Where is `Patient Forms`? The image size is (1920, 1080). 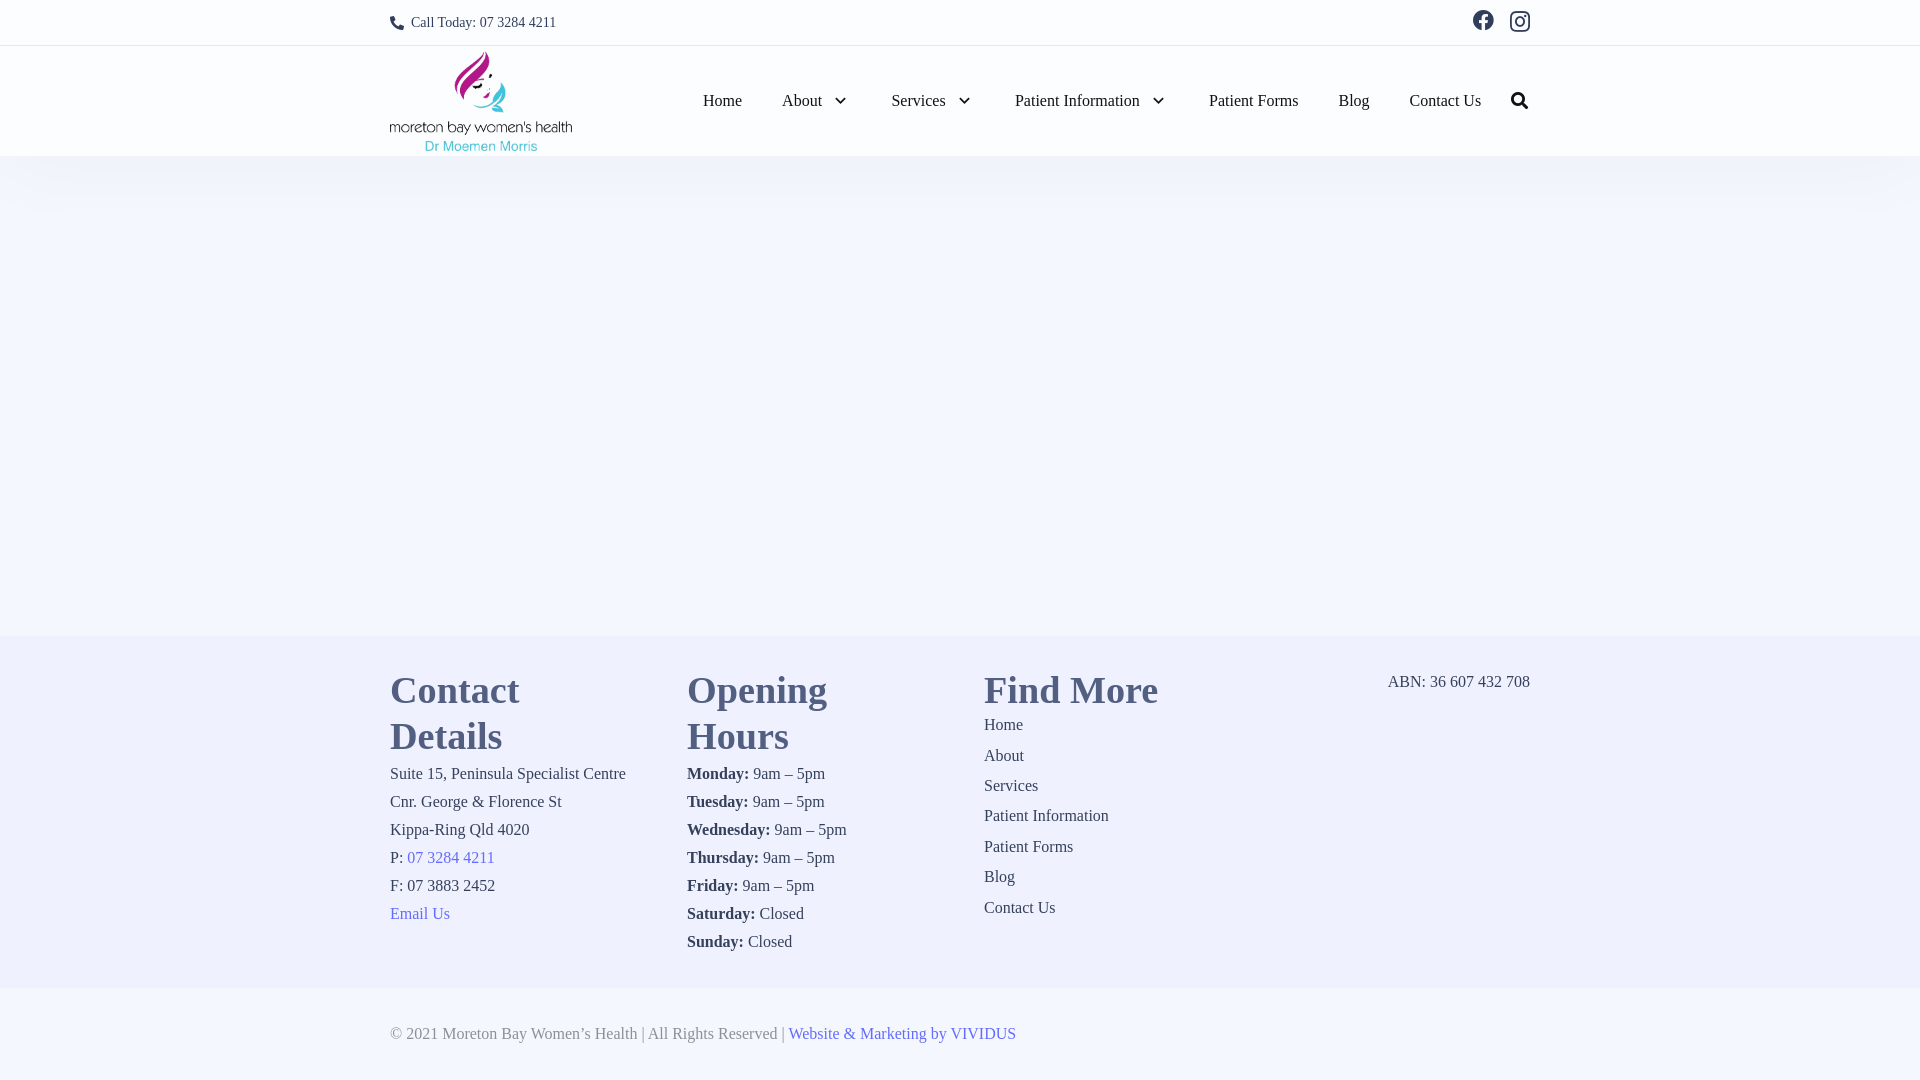
Patient Forms is located at coordinates (1028, 846).